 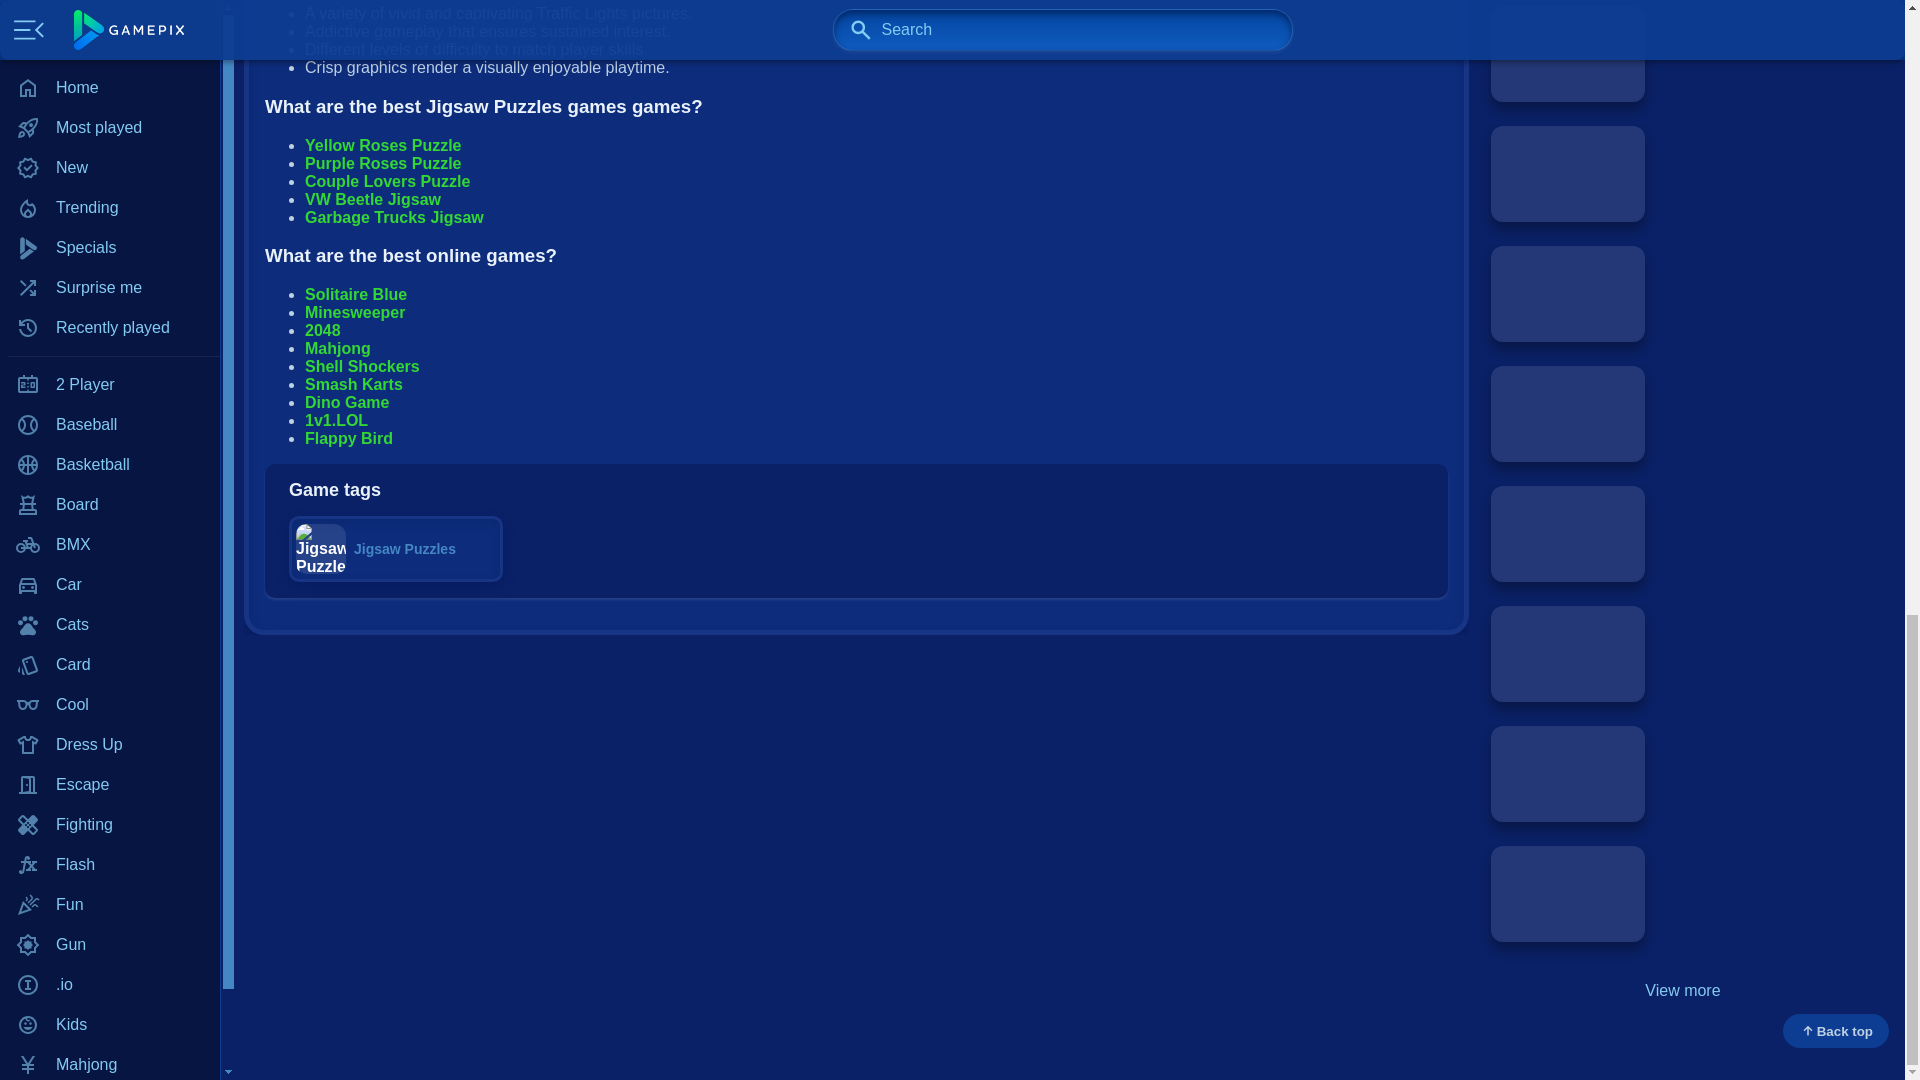 What do you see at coordinates (110, 65) in the screenshot?
I see `War` at bounding box center [110, 65].